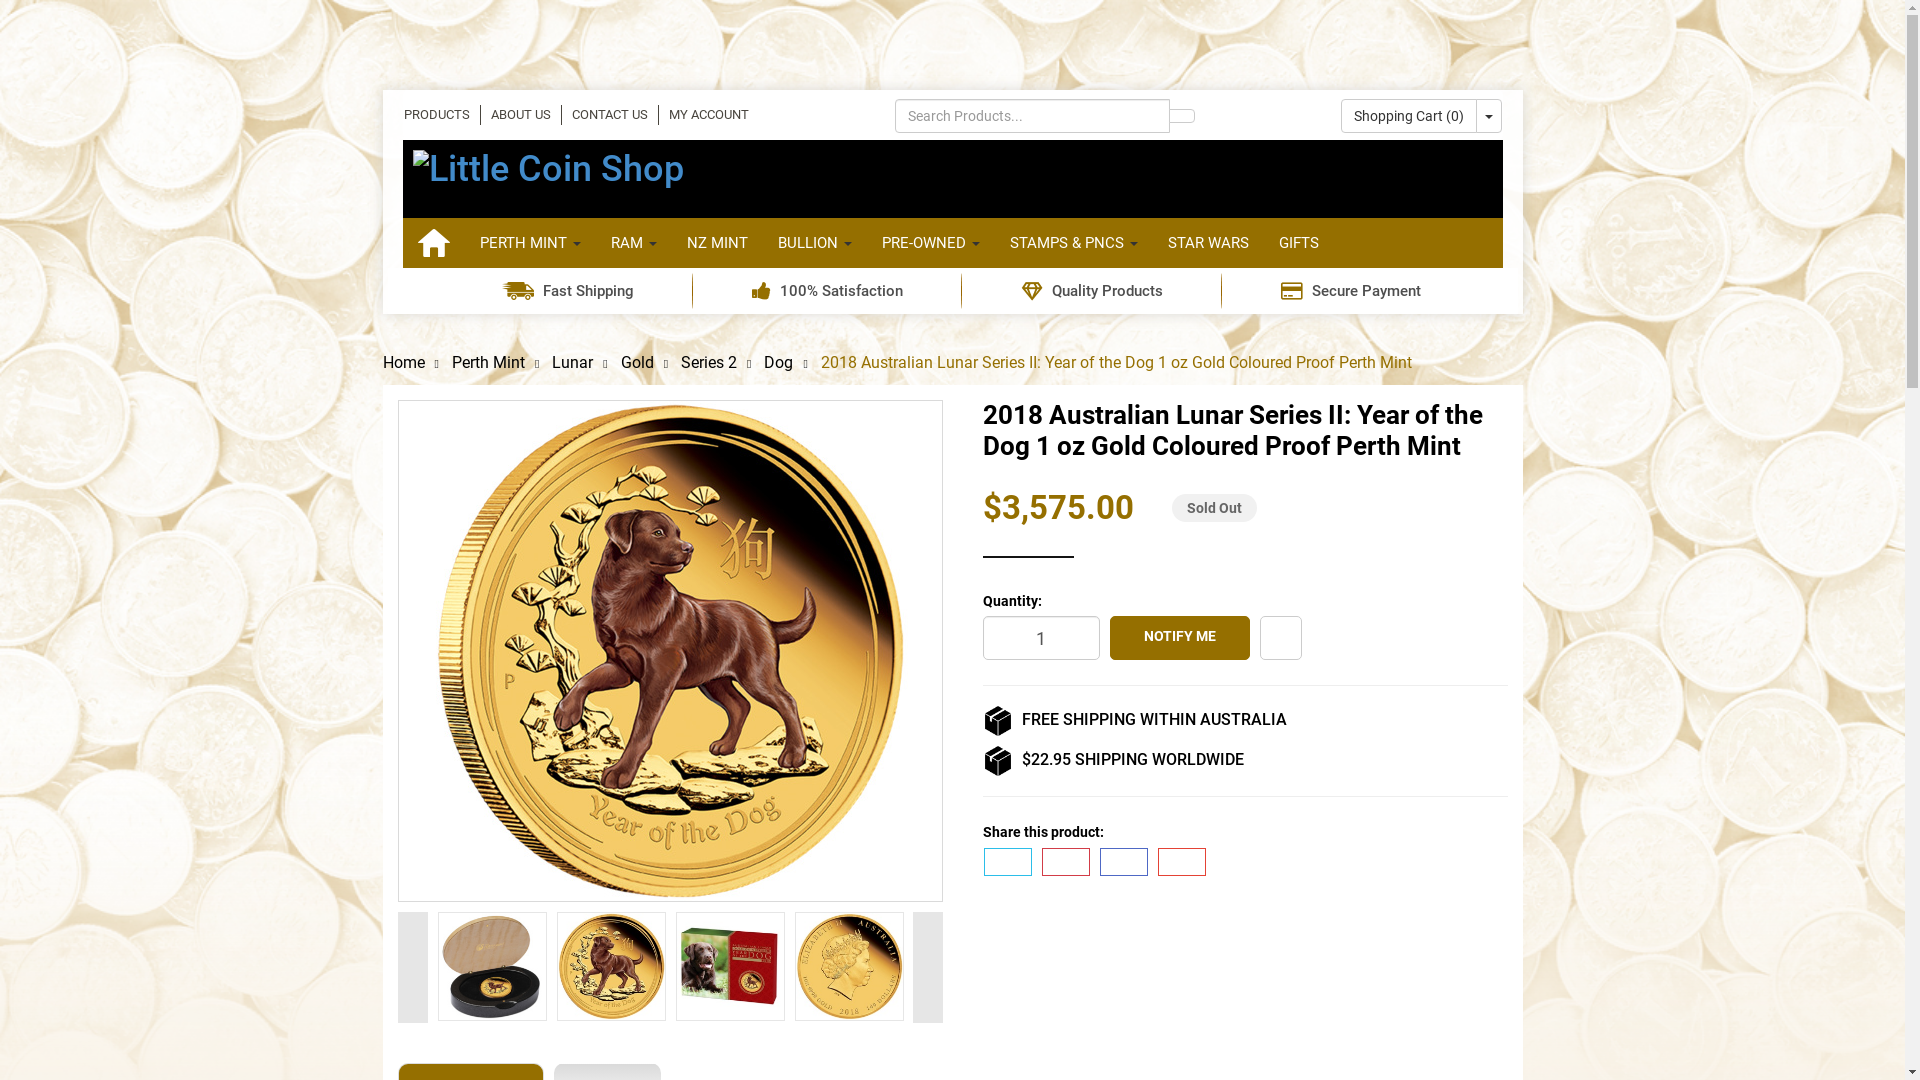 Image resolution: width=1920 pixels, height=1080 pixels. Describe the element at coordinates (610, 966) in the screenshot. I see `Large View` at that location.